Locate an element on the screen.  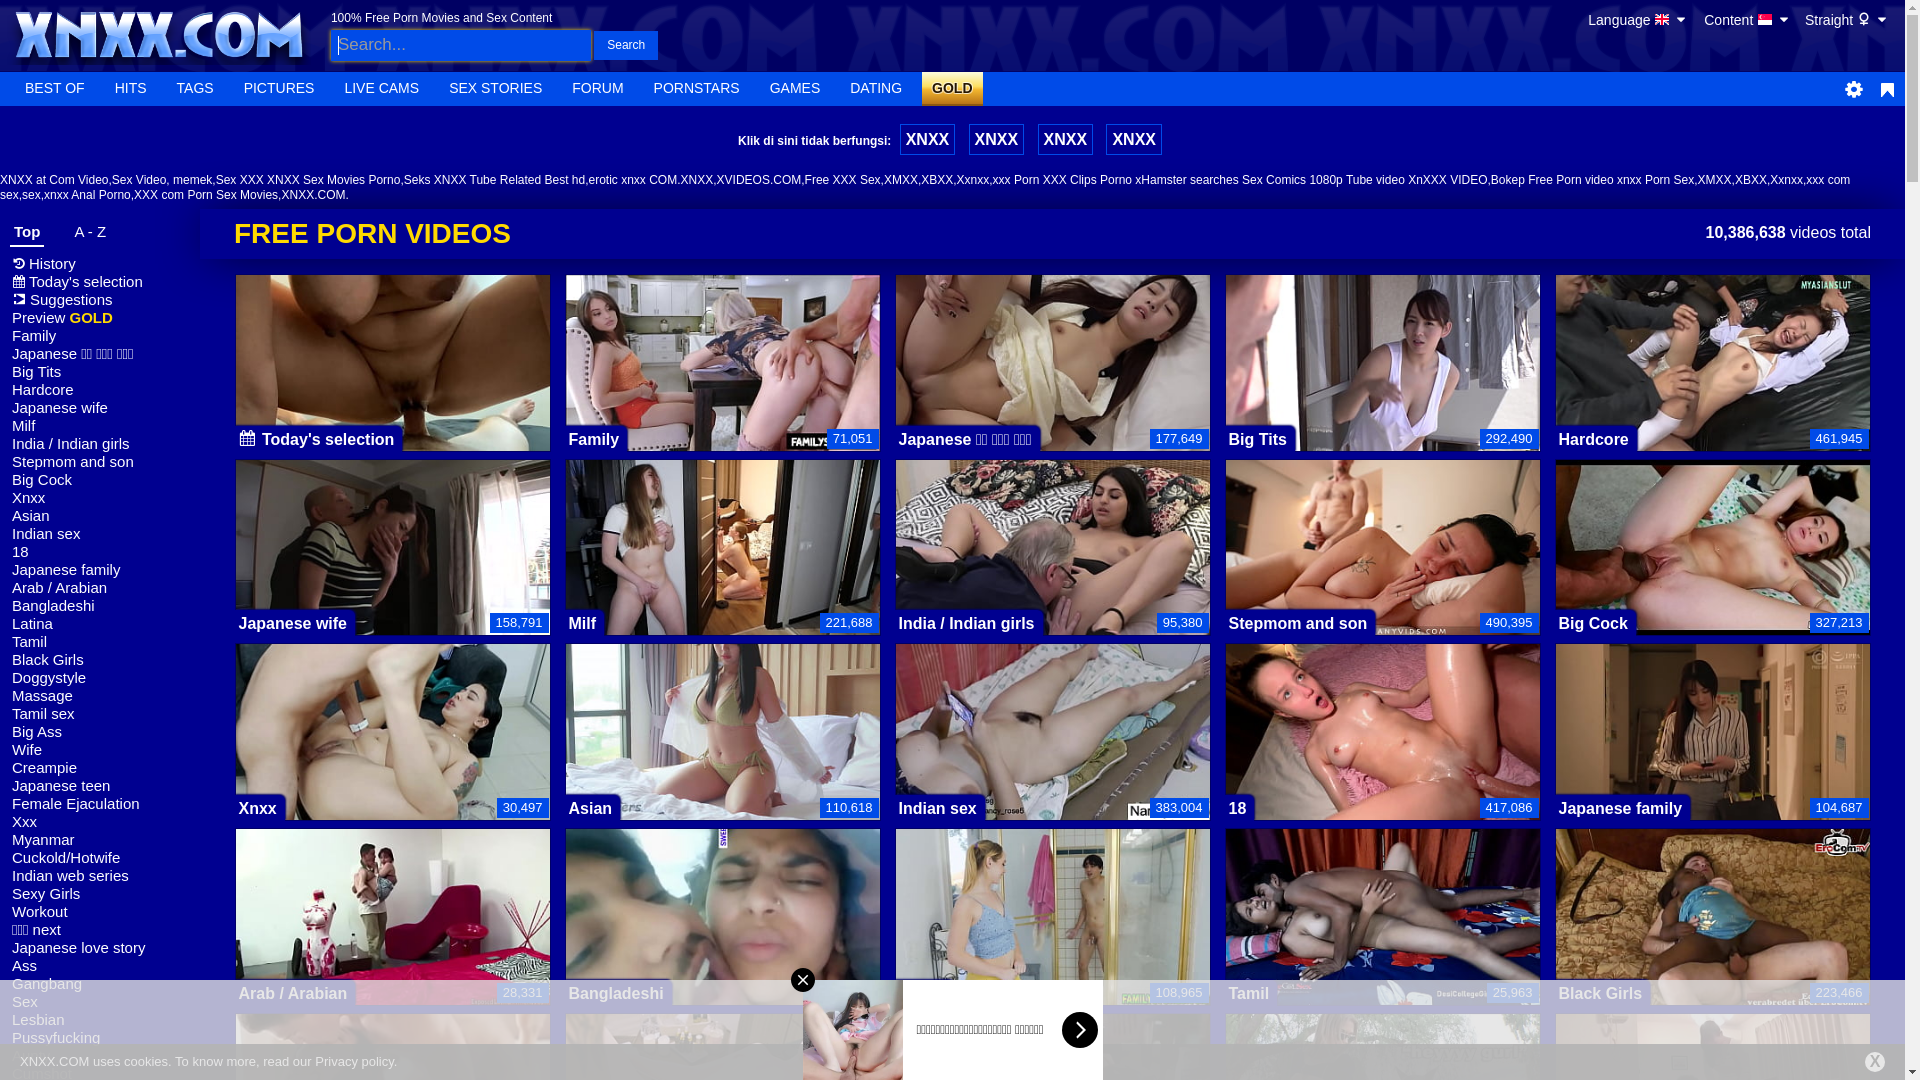
Bangladeshi is located at coordinates (100, 606).